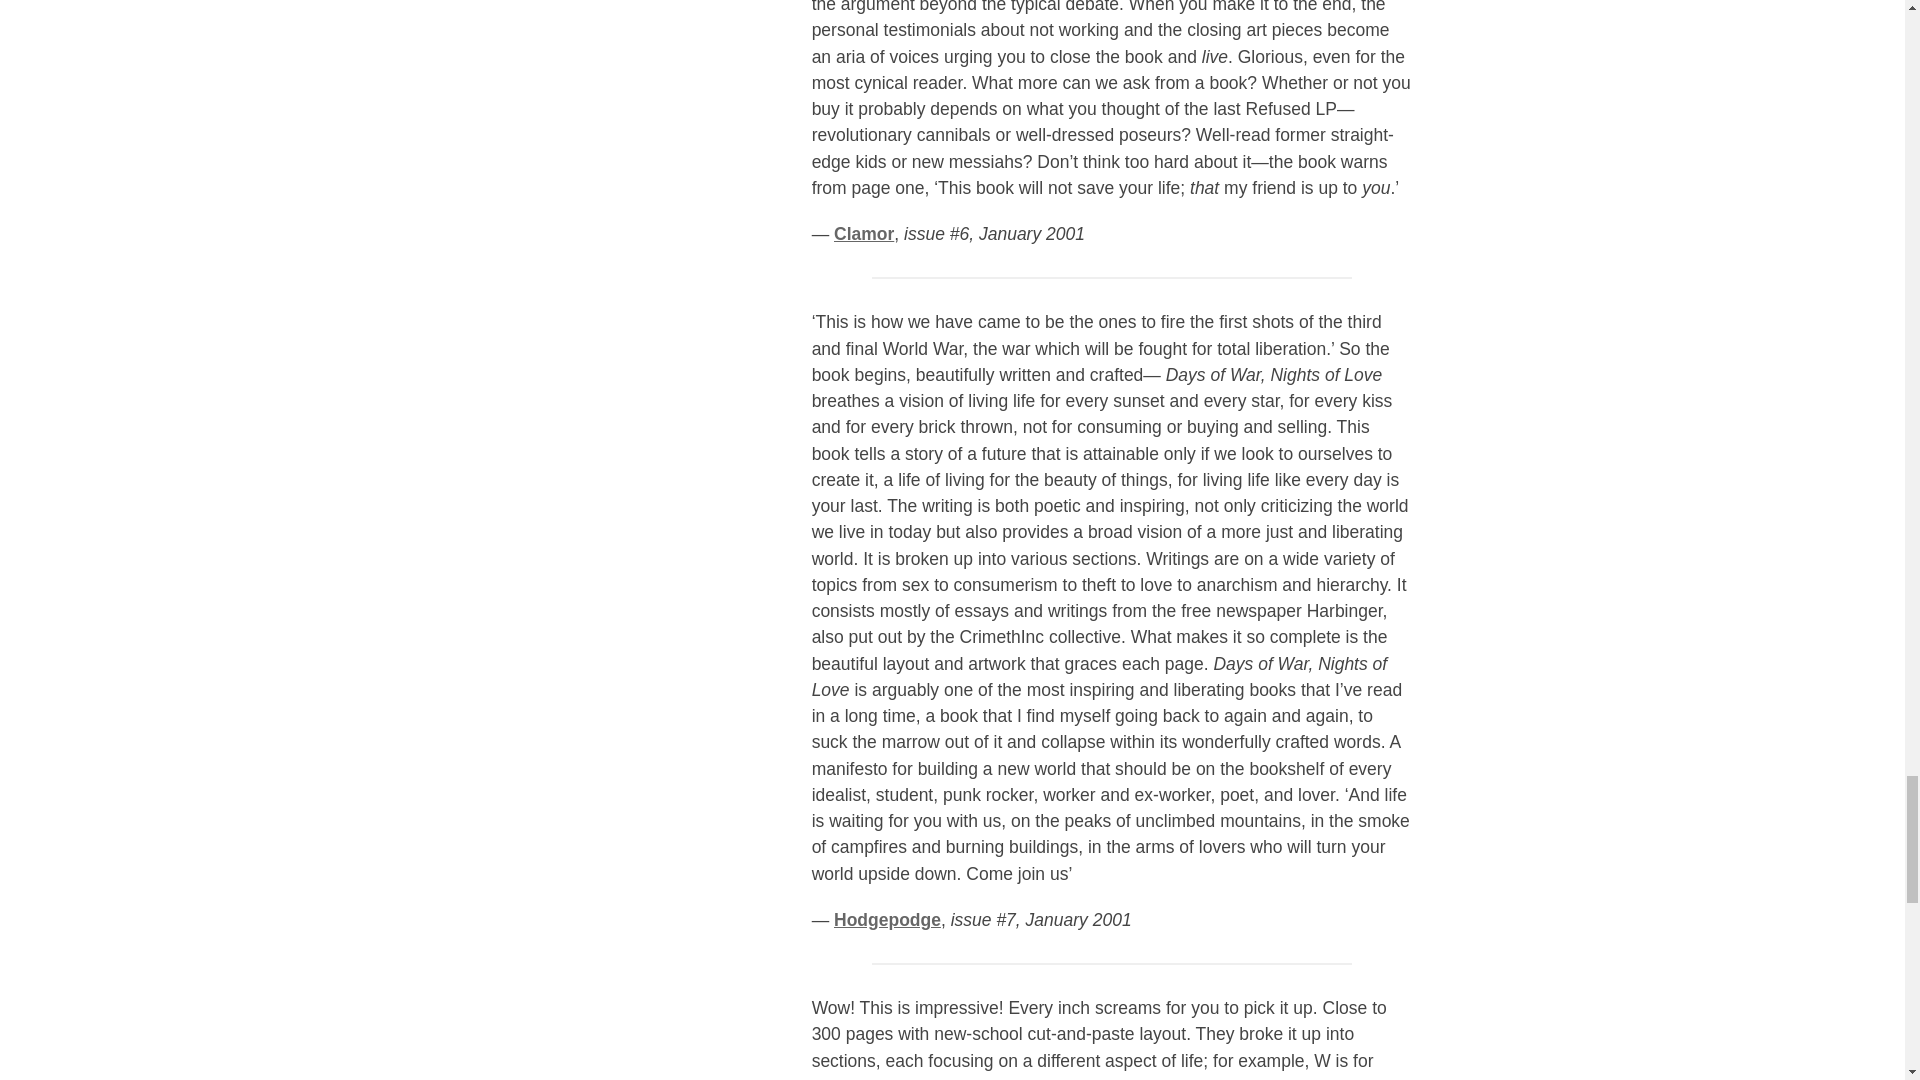 This screenshot has width=1920, height=1080. Describe the element at coordinates (886, 920) in the screenshot. I see `Hodgepodge` at that location.